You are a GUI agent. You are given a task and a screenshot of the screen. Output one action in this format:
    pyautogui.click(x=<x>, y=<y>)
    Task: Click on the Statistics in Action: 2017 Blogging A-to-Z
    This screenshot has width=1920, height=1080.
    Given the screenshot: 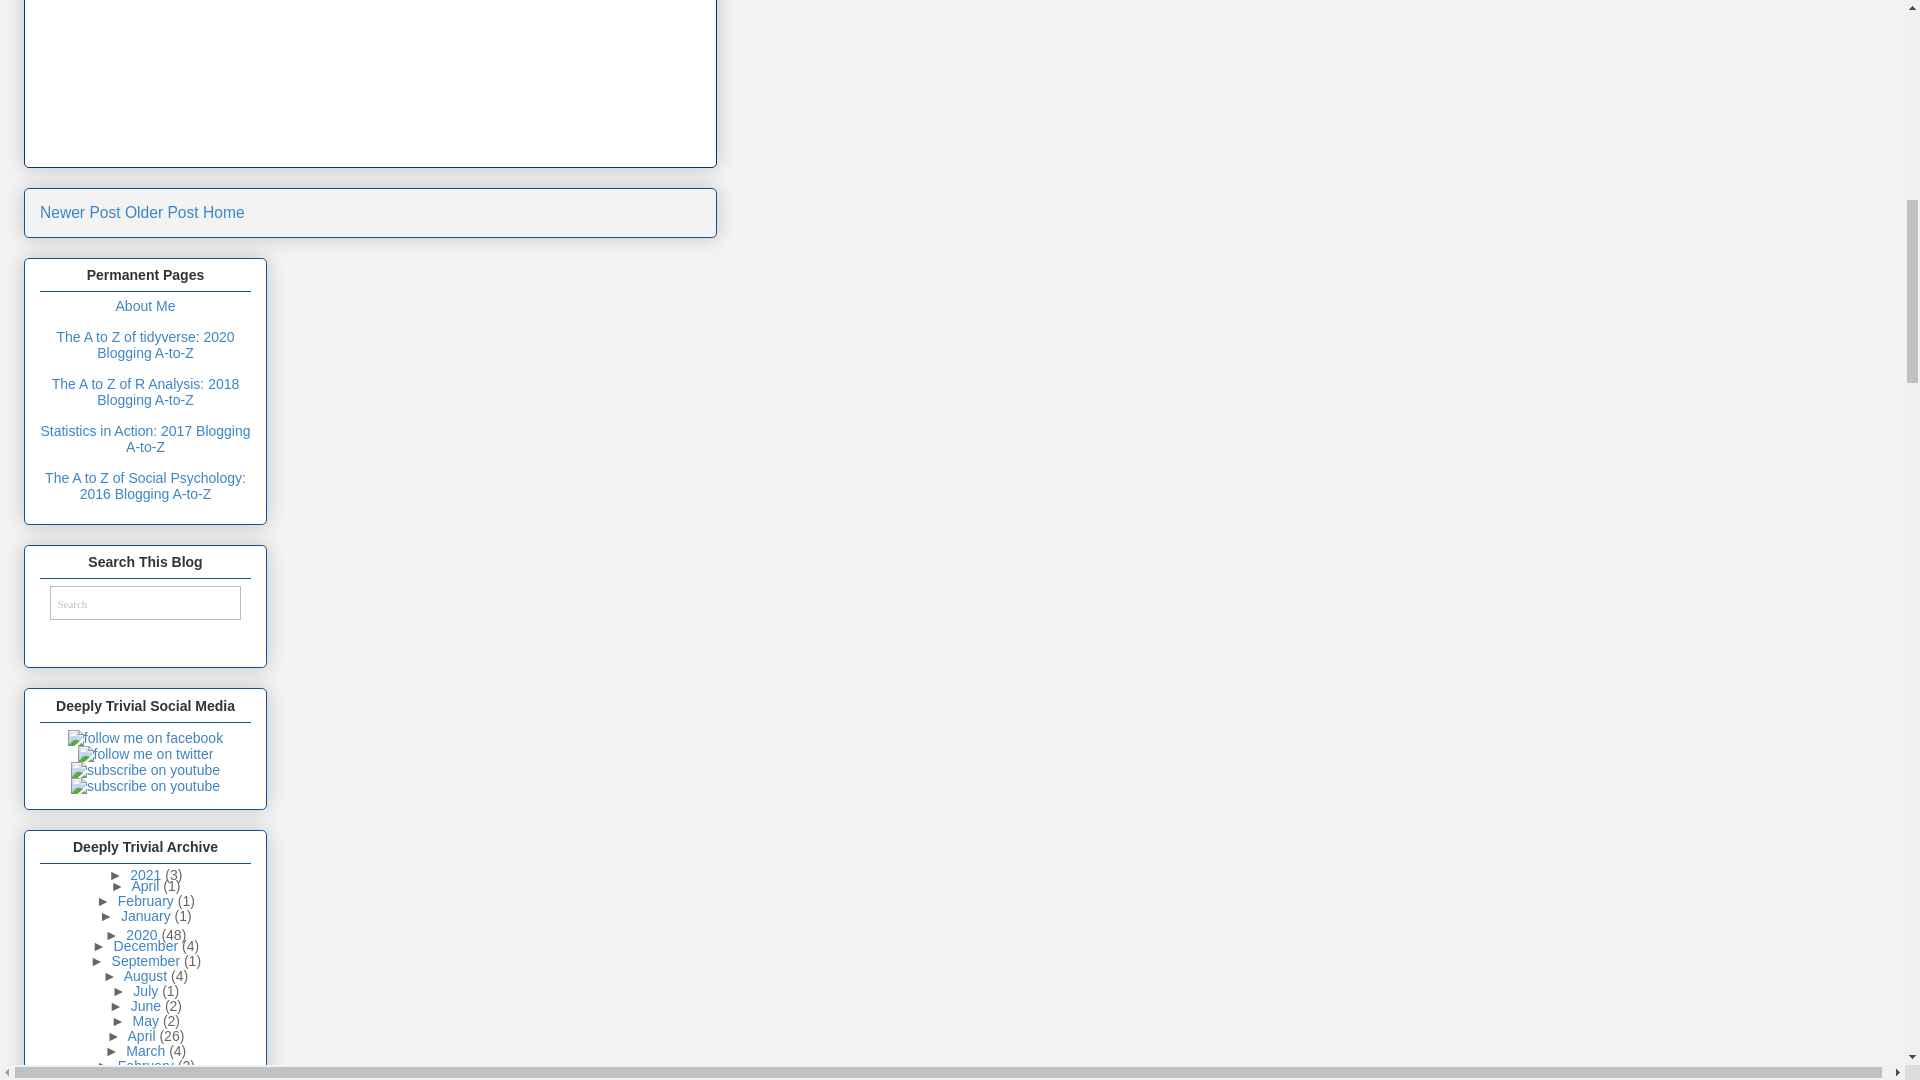 What is the action you would take?
    pyautogui.click(x=144, y=438)
    